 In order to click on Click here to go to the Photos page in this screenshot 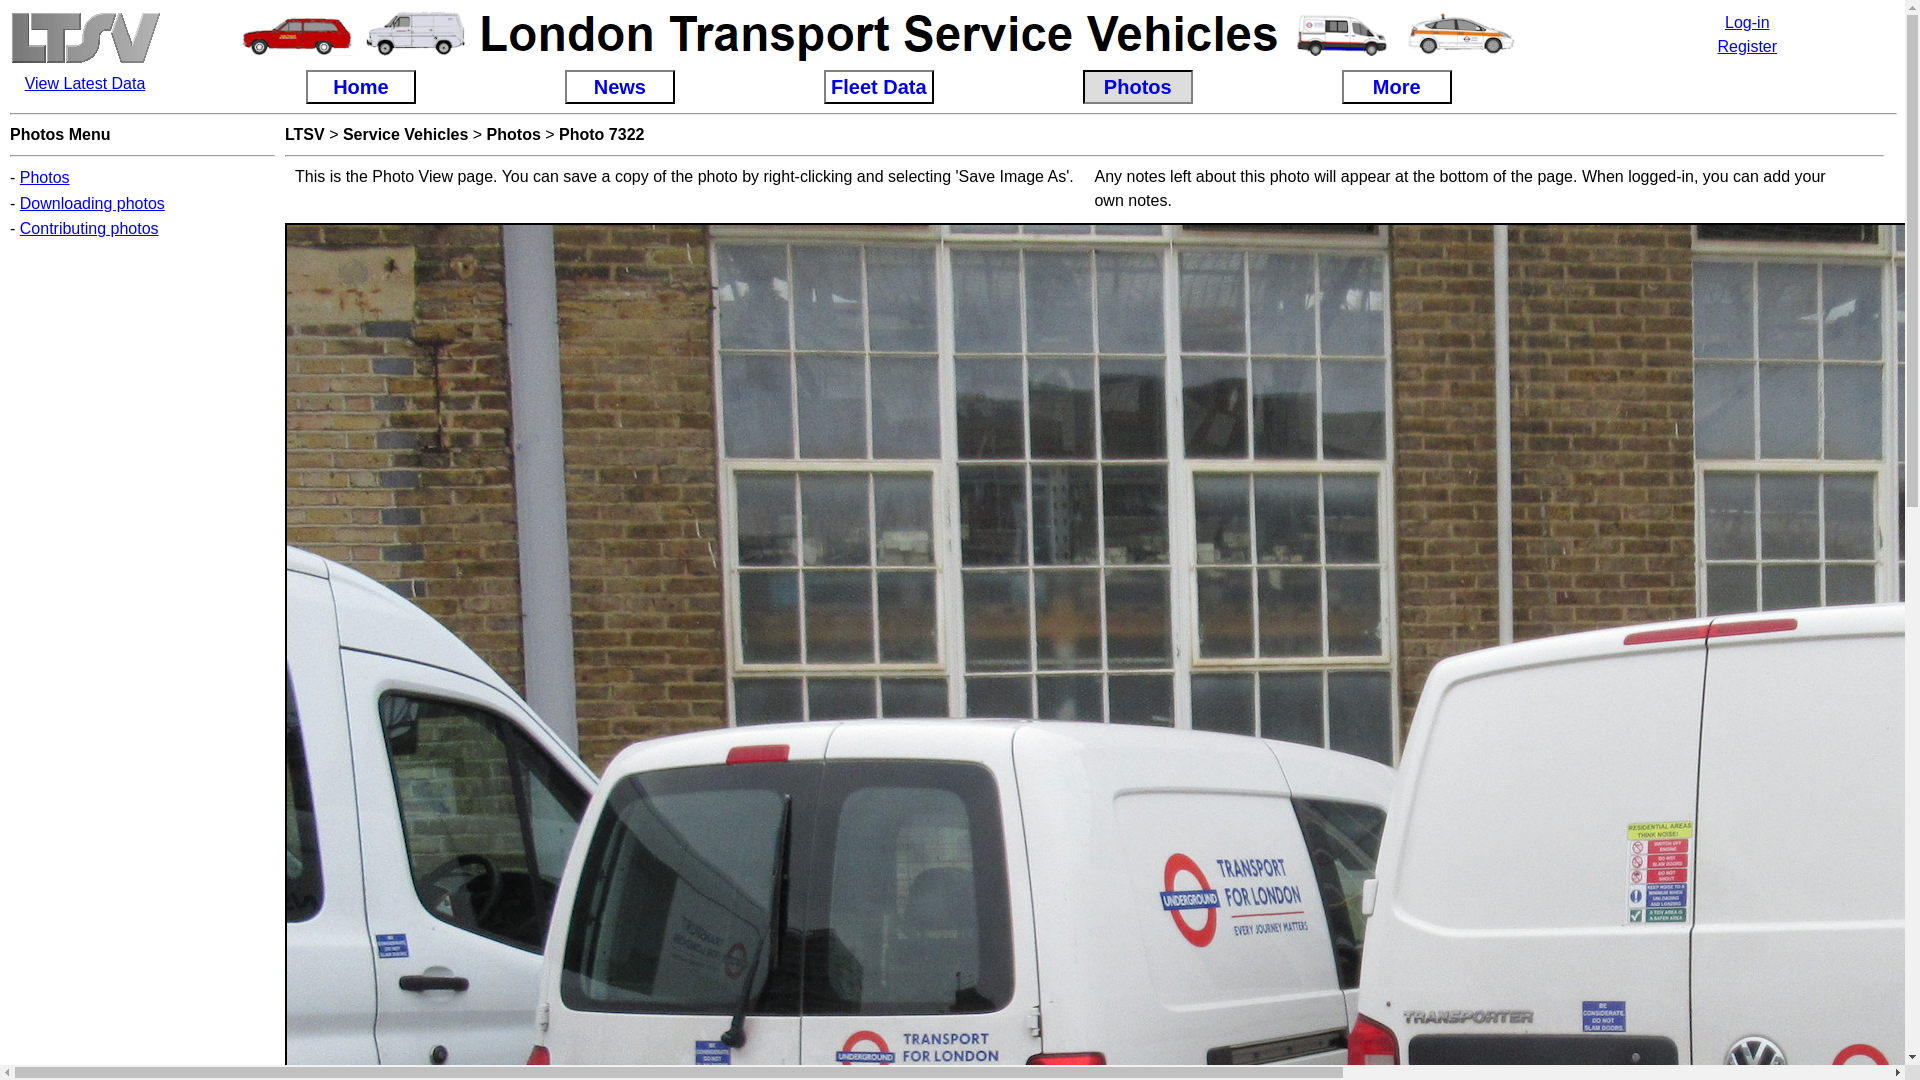, I will do `click(514, 134)`.